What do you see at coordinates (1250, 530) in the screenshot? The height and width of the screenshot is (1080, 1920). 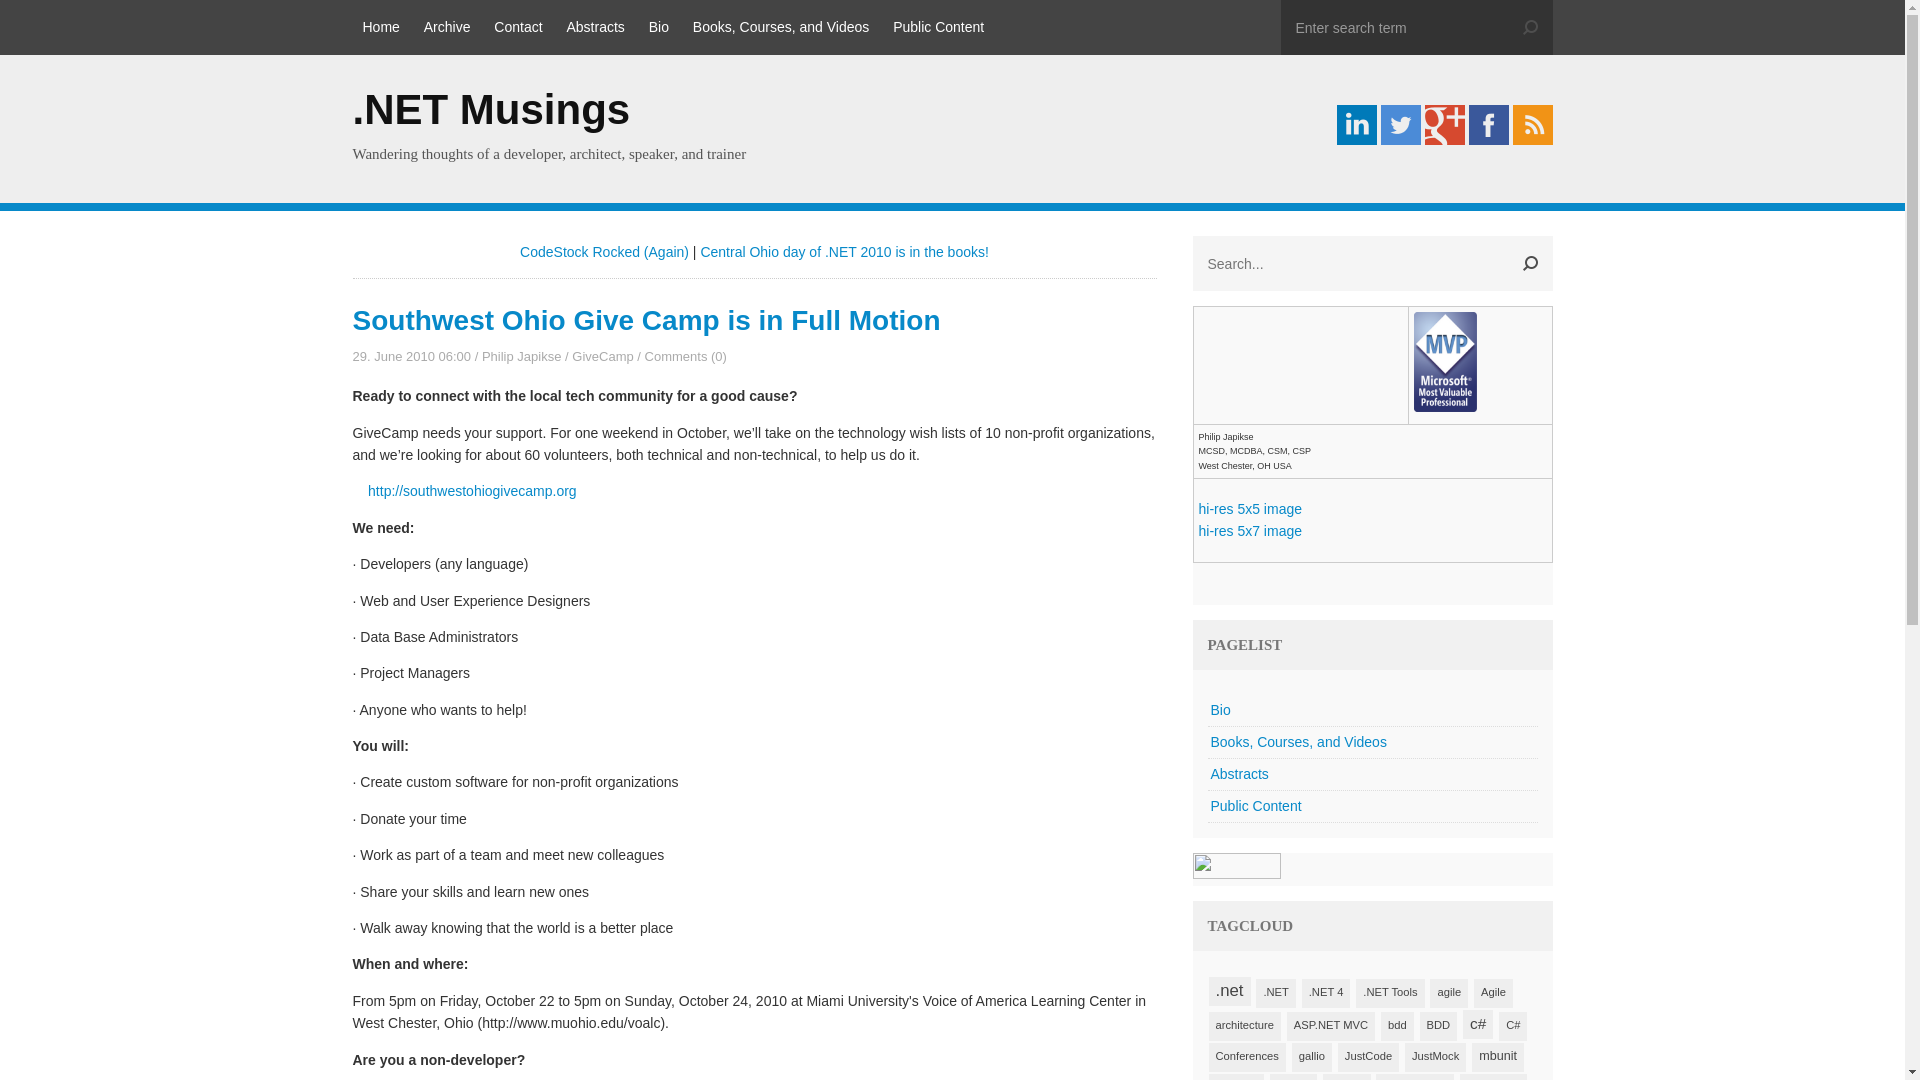 I see `hi-res 5x7 image` at bounding box center [1250, 530].